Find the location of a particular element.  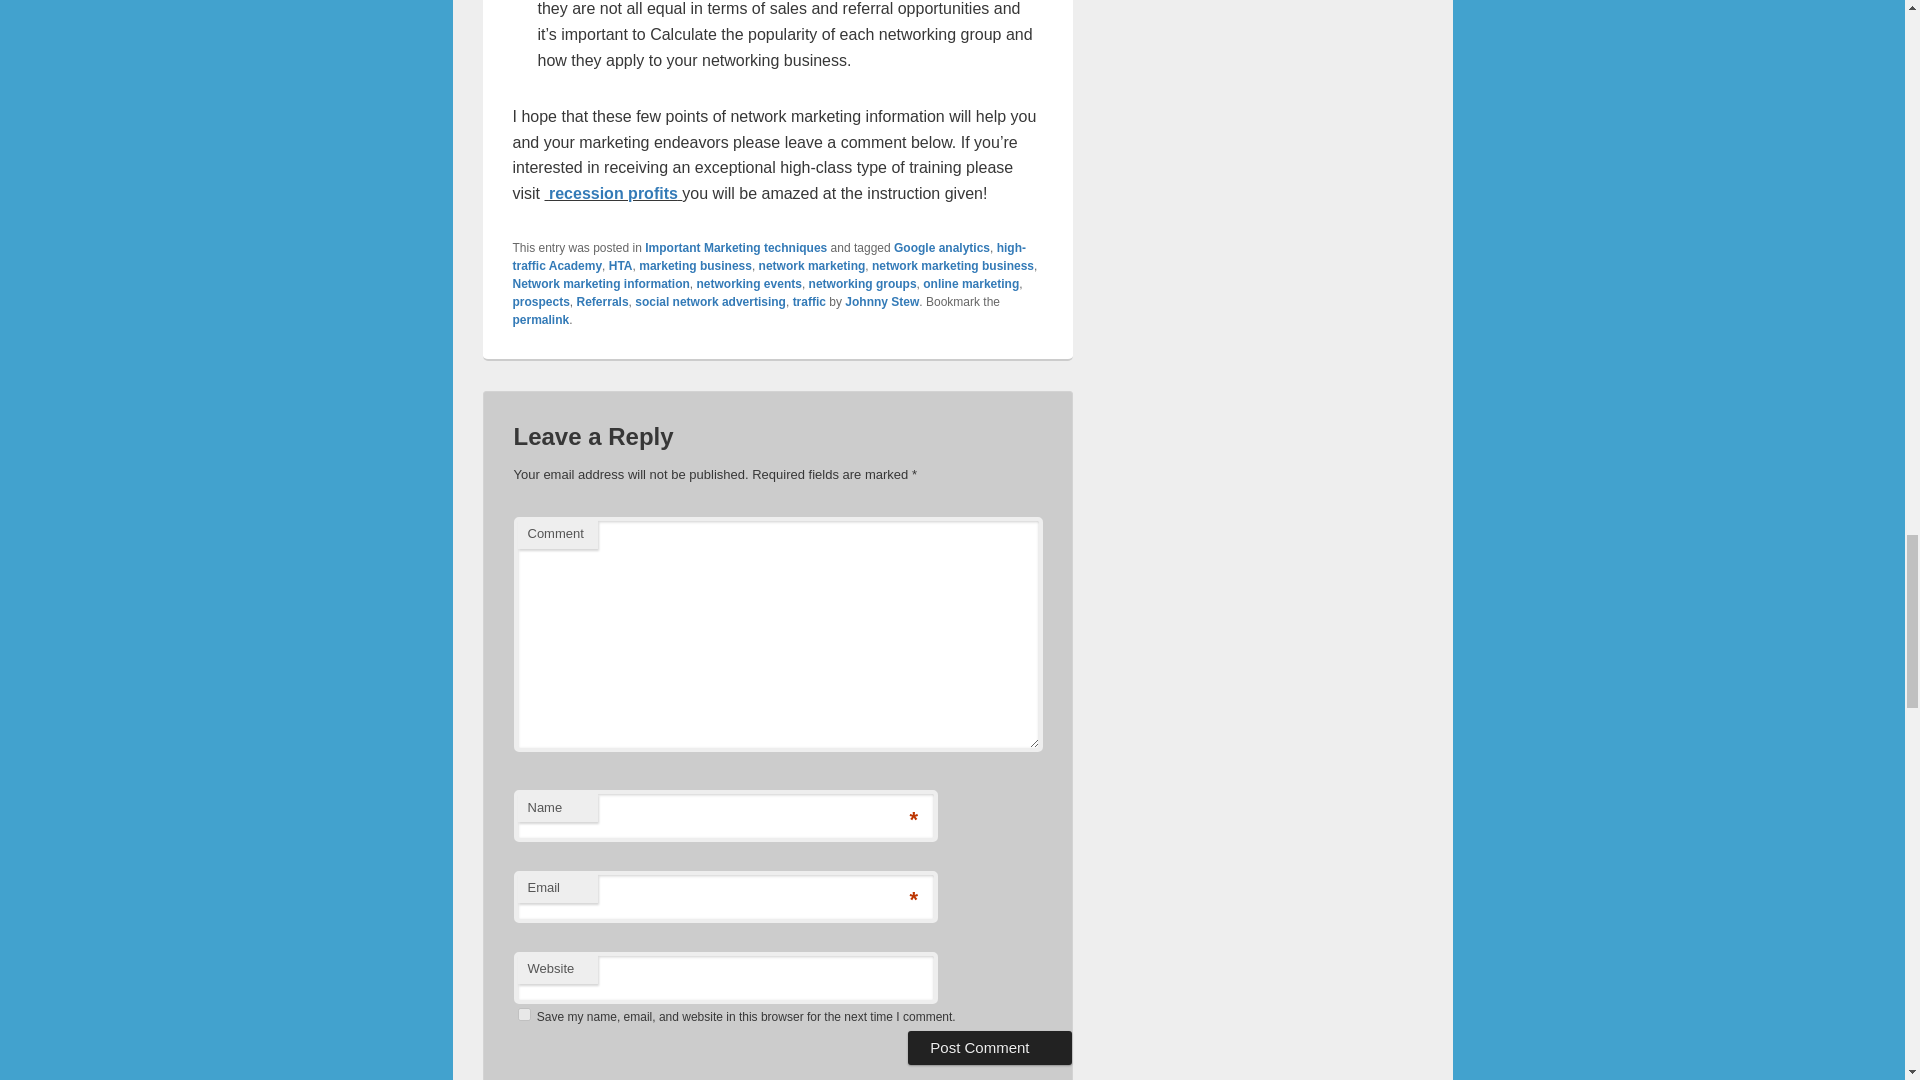

Johnny Stew is located at coordinates (882, 301).